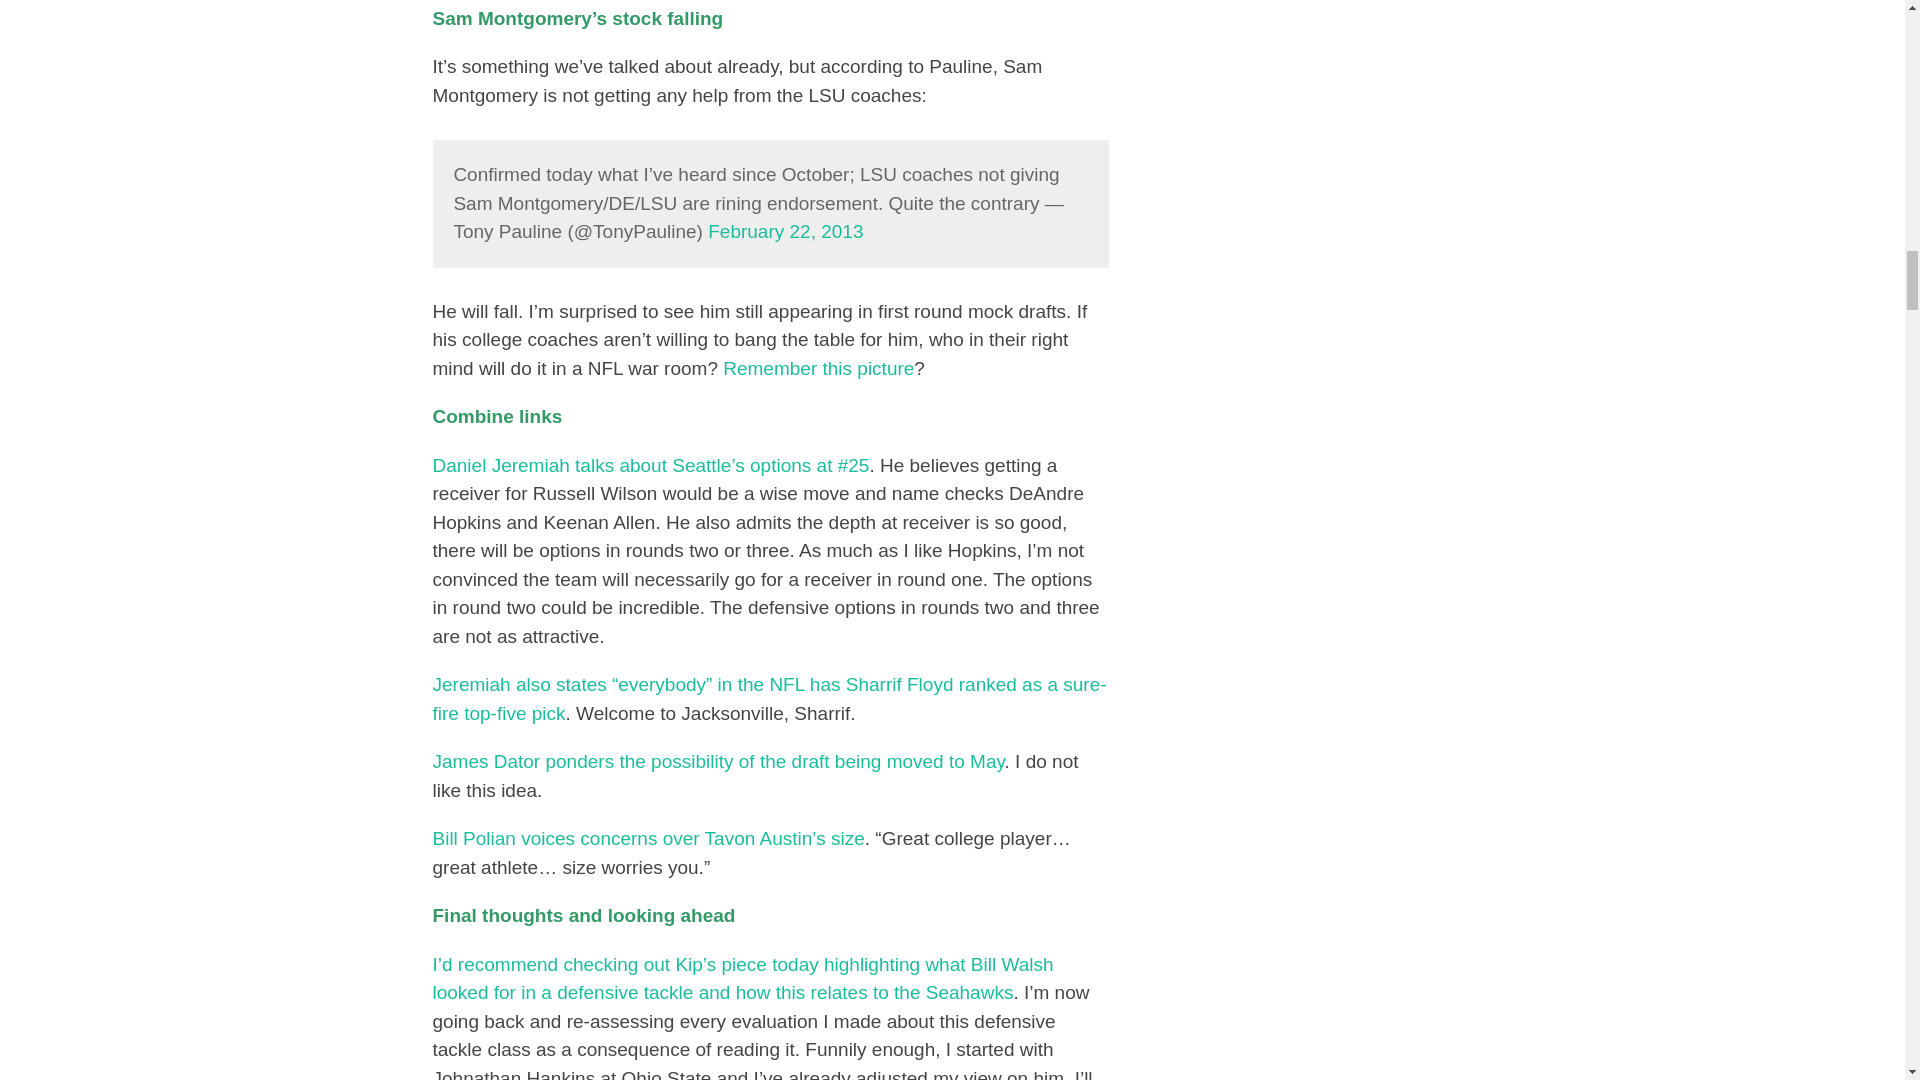  I want to click on Remember this picture, so click(818, 368).